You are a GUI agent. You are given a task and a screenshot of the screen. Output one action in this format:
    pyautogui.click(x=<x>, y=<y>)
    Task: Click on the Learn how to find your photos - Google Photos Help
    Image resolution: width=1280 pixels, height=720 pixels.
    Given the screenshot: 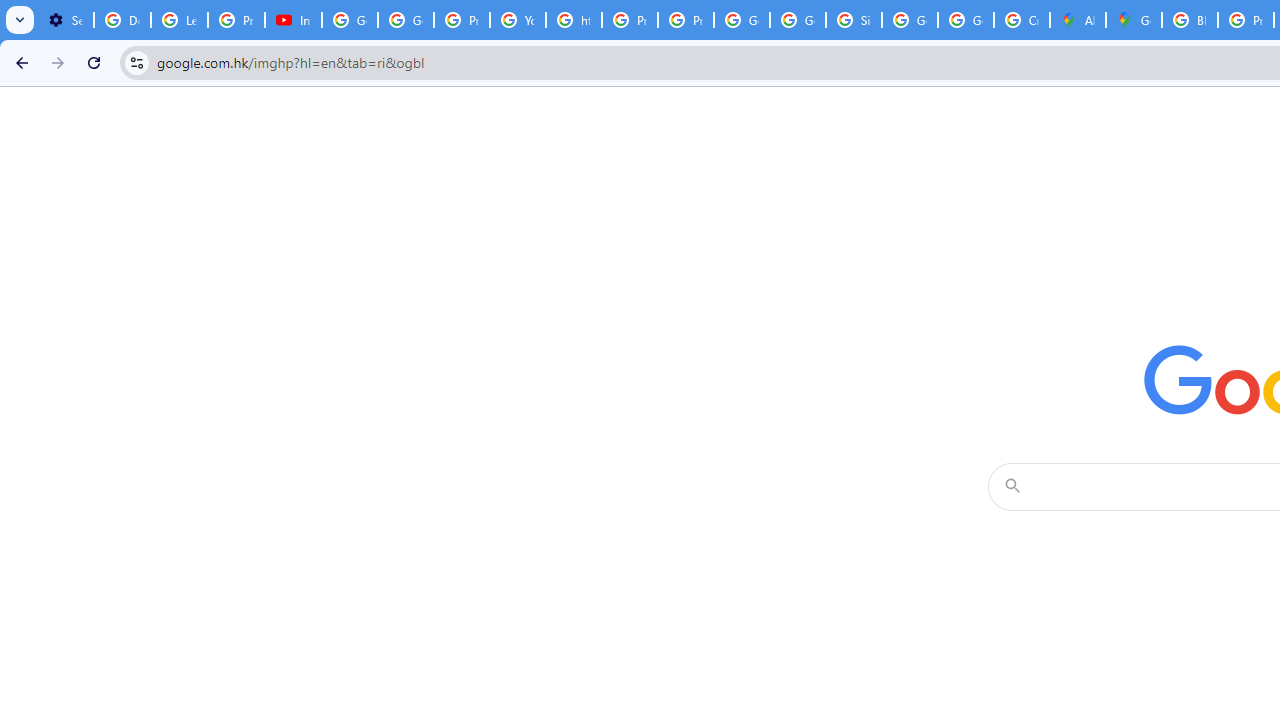 What is the action you would take?
    pyautogui.click(x=180, y=20)
    